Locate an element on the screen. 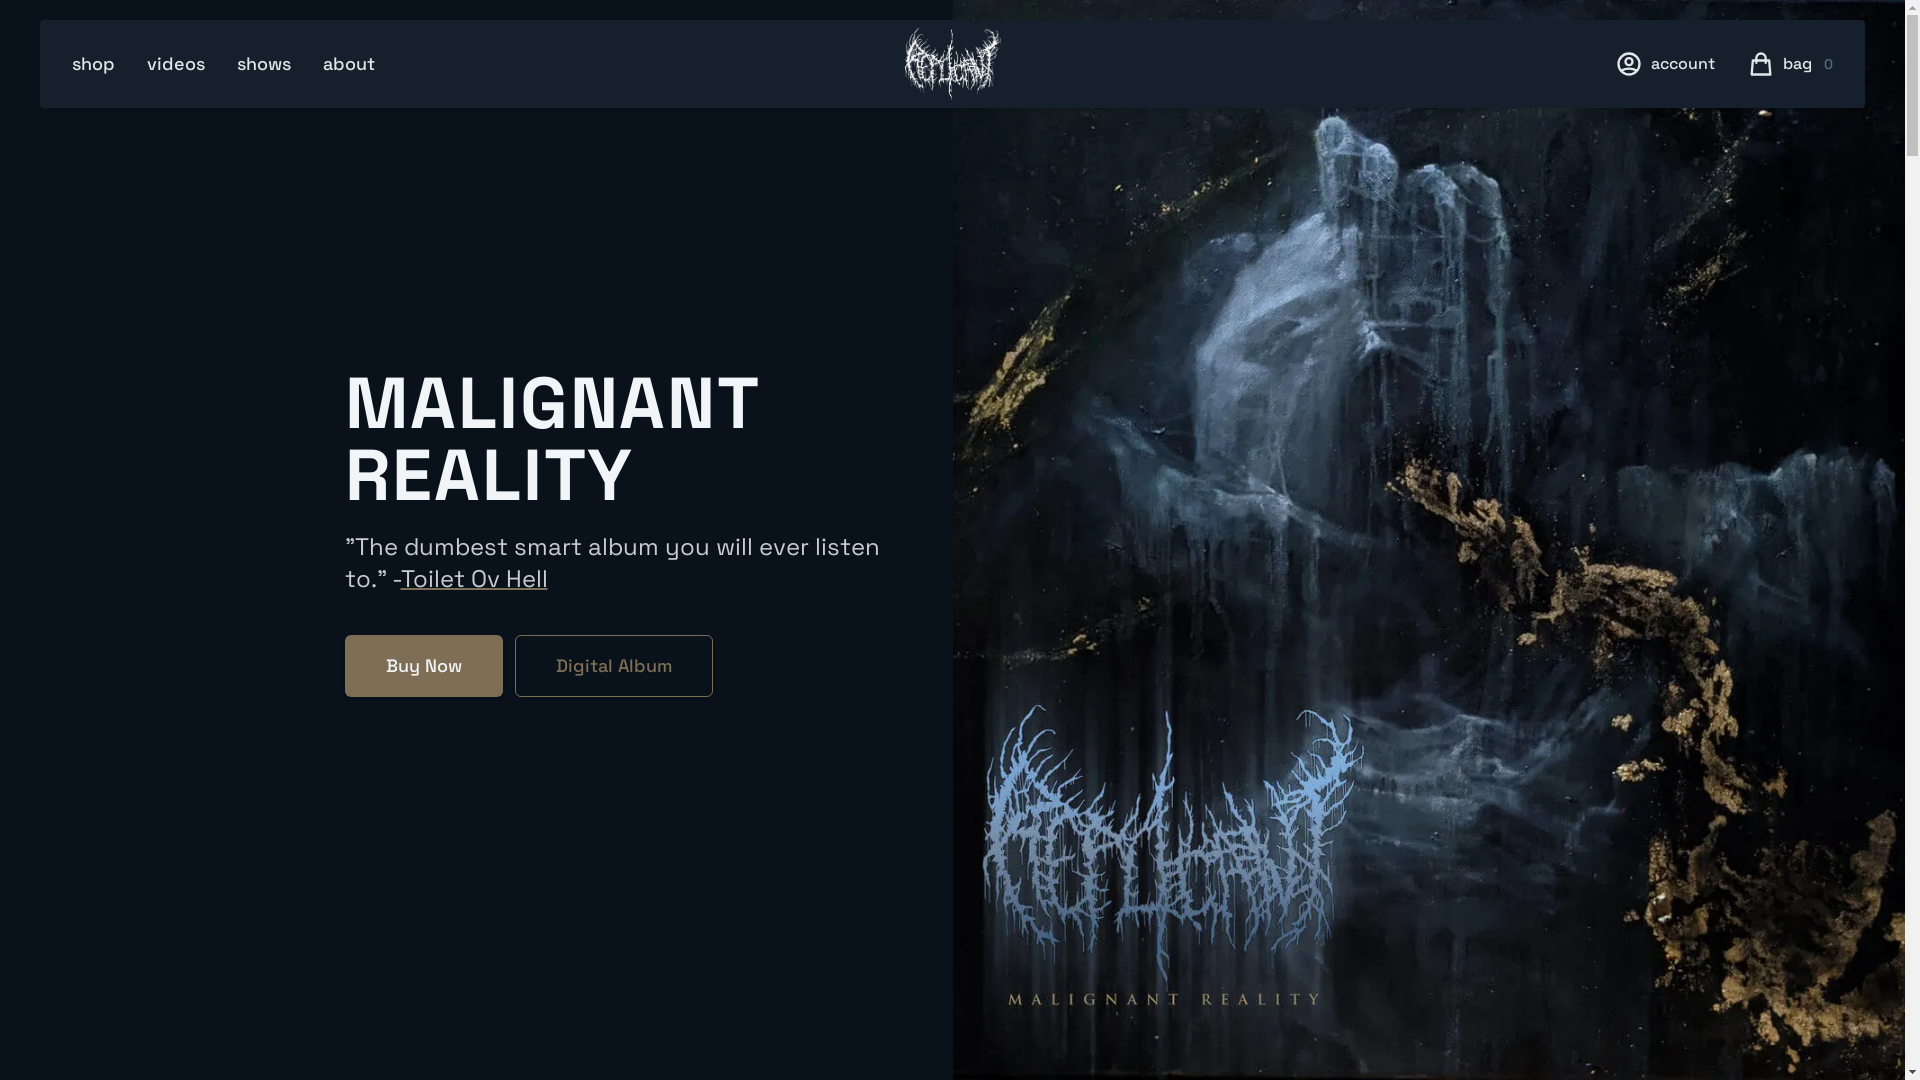 Image resolution: width=1920 pixels, height=1080 pixels. shop is located at coordinates (94, 64).